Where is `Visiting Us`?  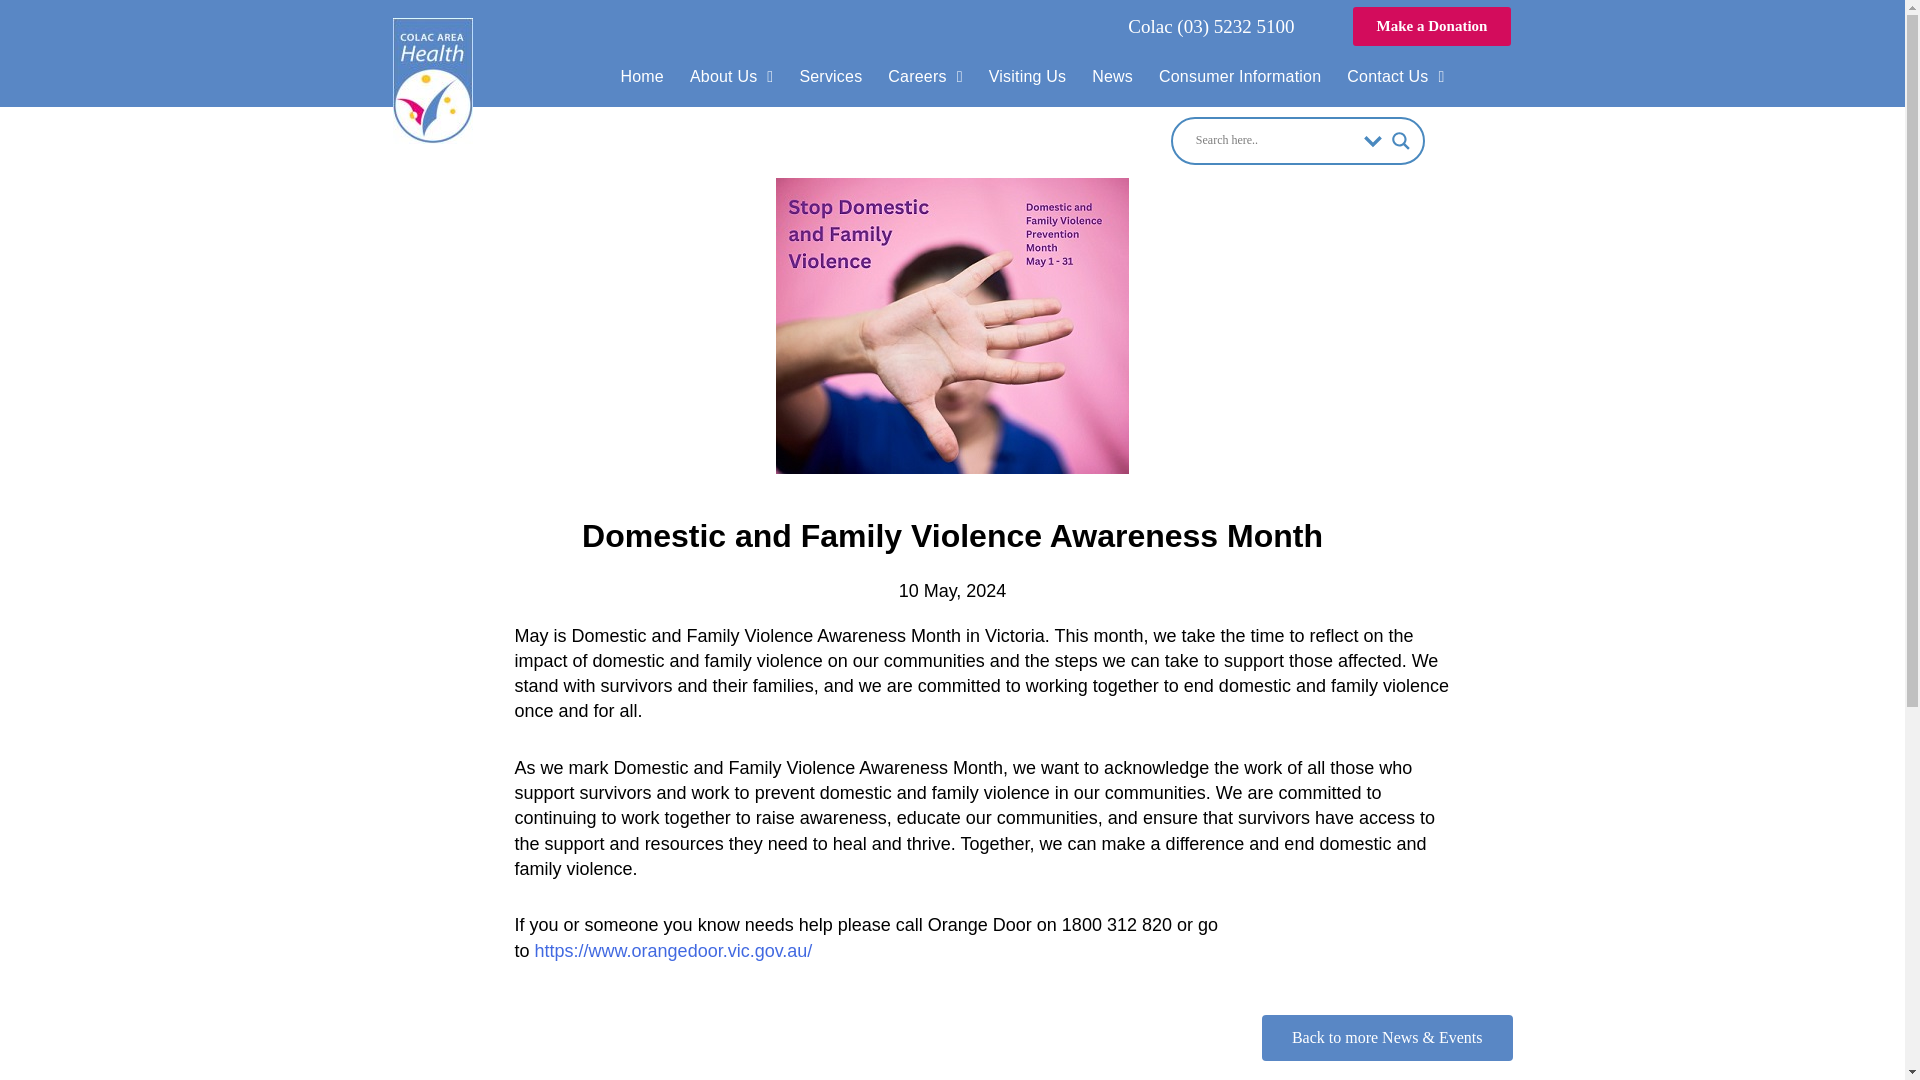
Visiting Us is located at coordinates (1027, 78).